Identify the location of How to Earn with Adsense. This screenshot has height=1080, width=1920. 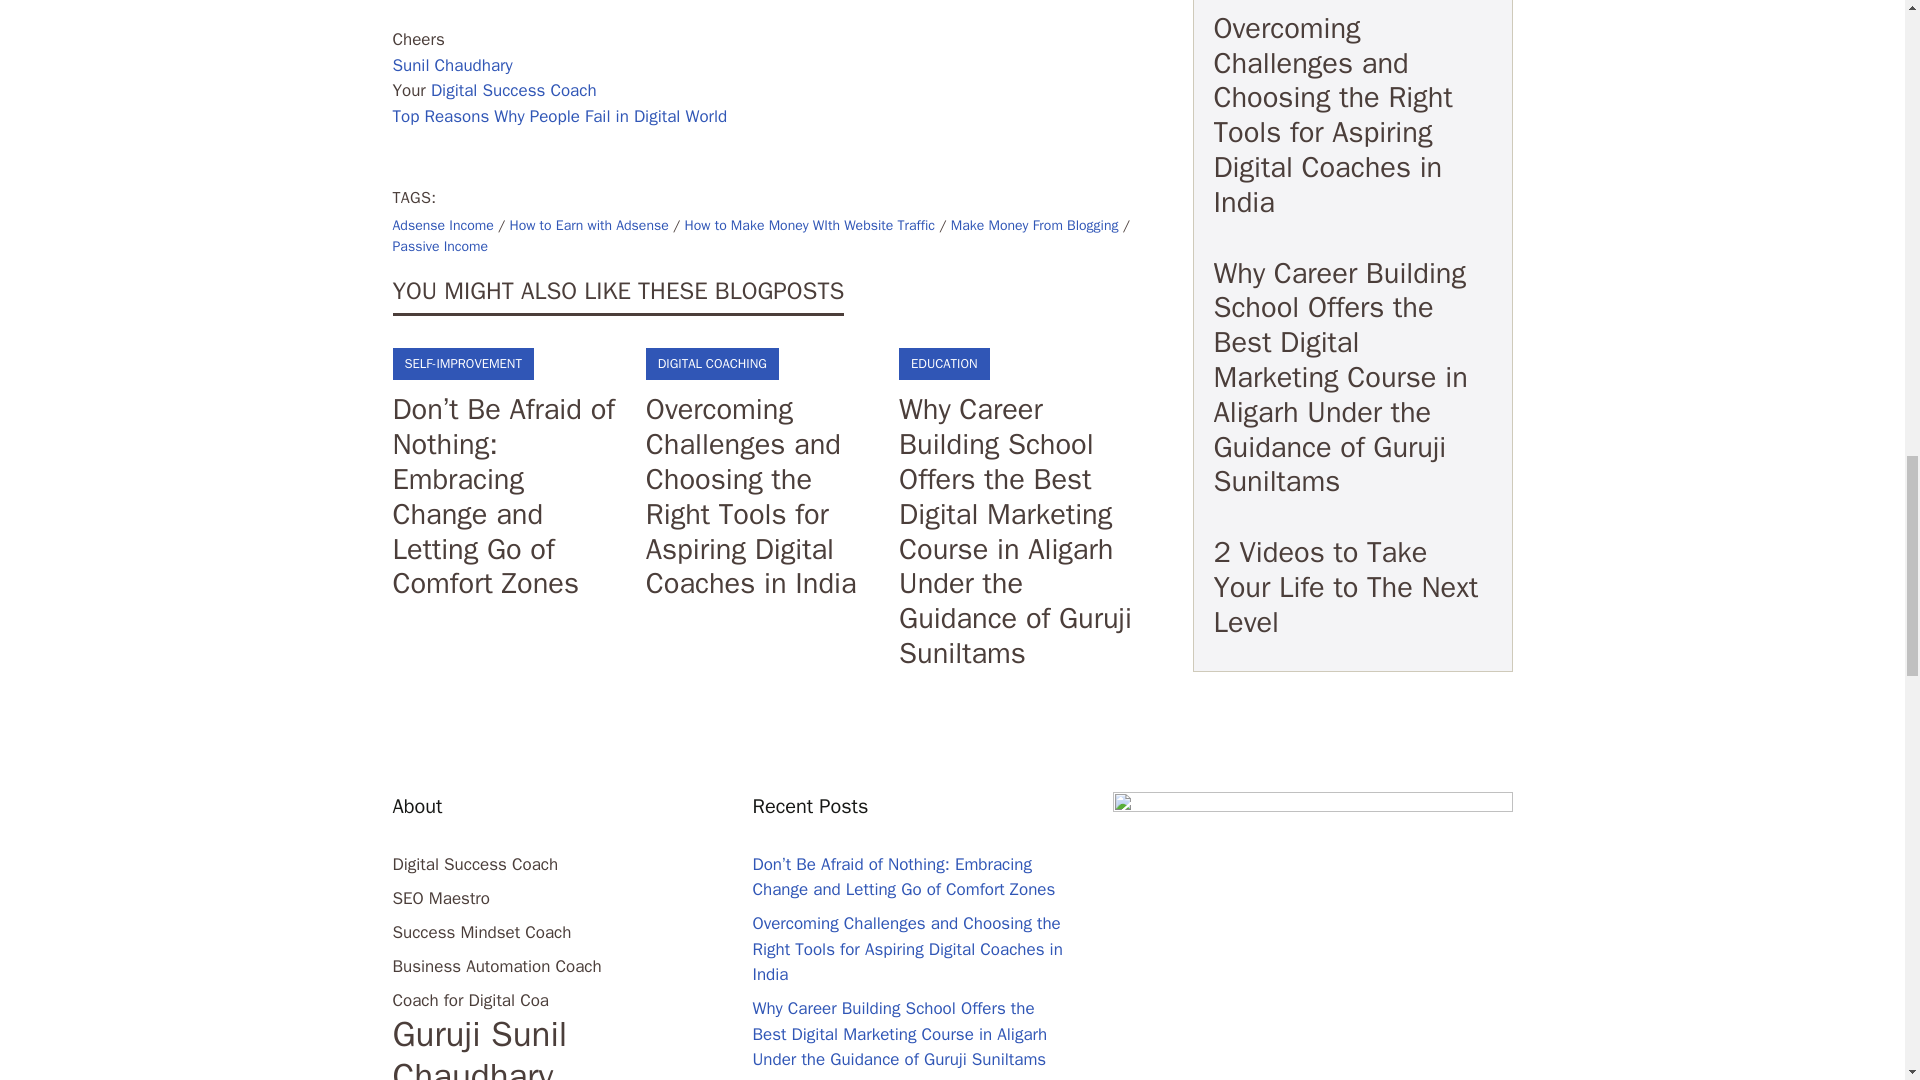
(588, 226).